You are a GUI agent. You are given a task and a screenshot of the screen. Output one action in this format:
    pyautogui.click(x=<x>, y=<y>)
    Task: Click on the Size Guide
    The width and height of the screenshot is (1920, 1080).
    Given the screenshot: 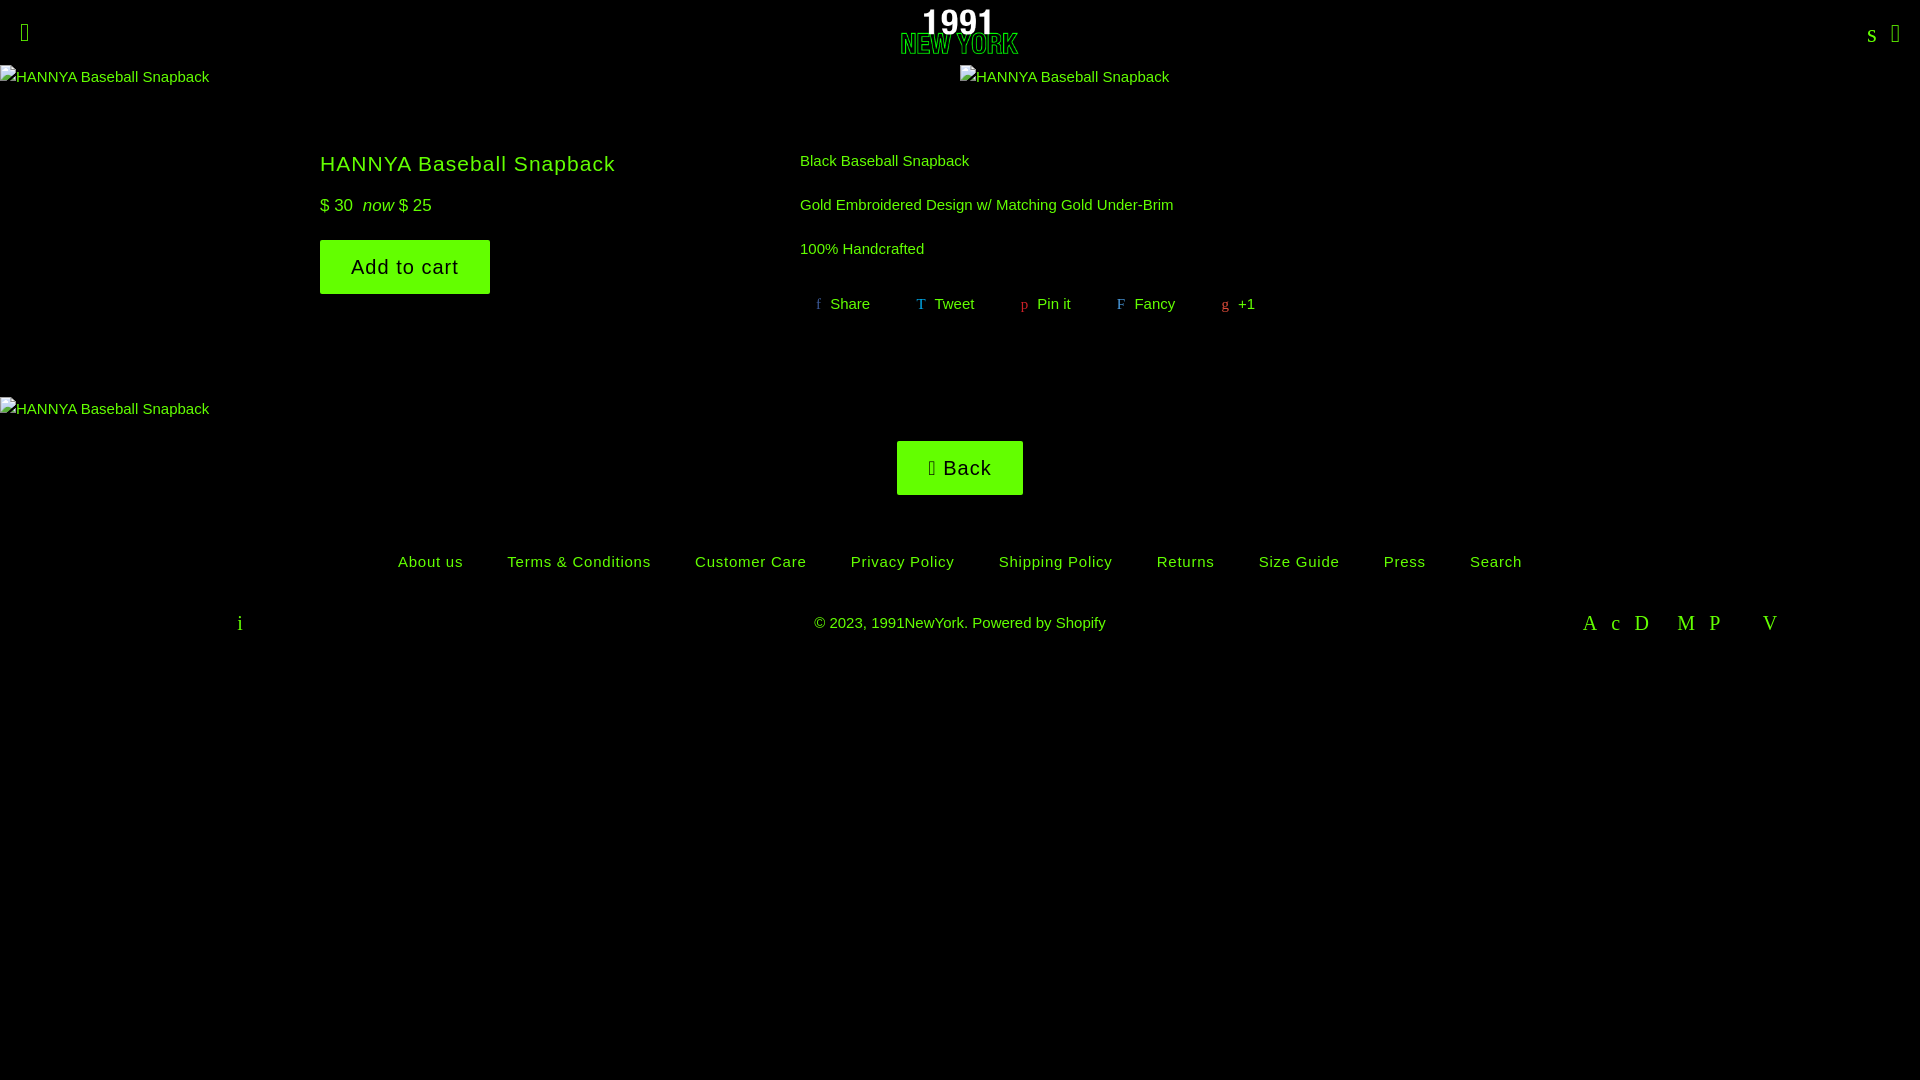 What is the action you would take?
    pyautogui.click(x=1300, y=562)
    